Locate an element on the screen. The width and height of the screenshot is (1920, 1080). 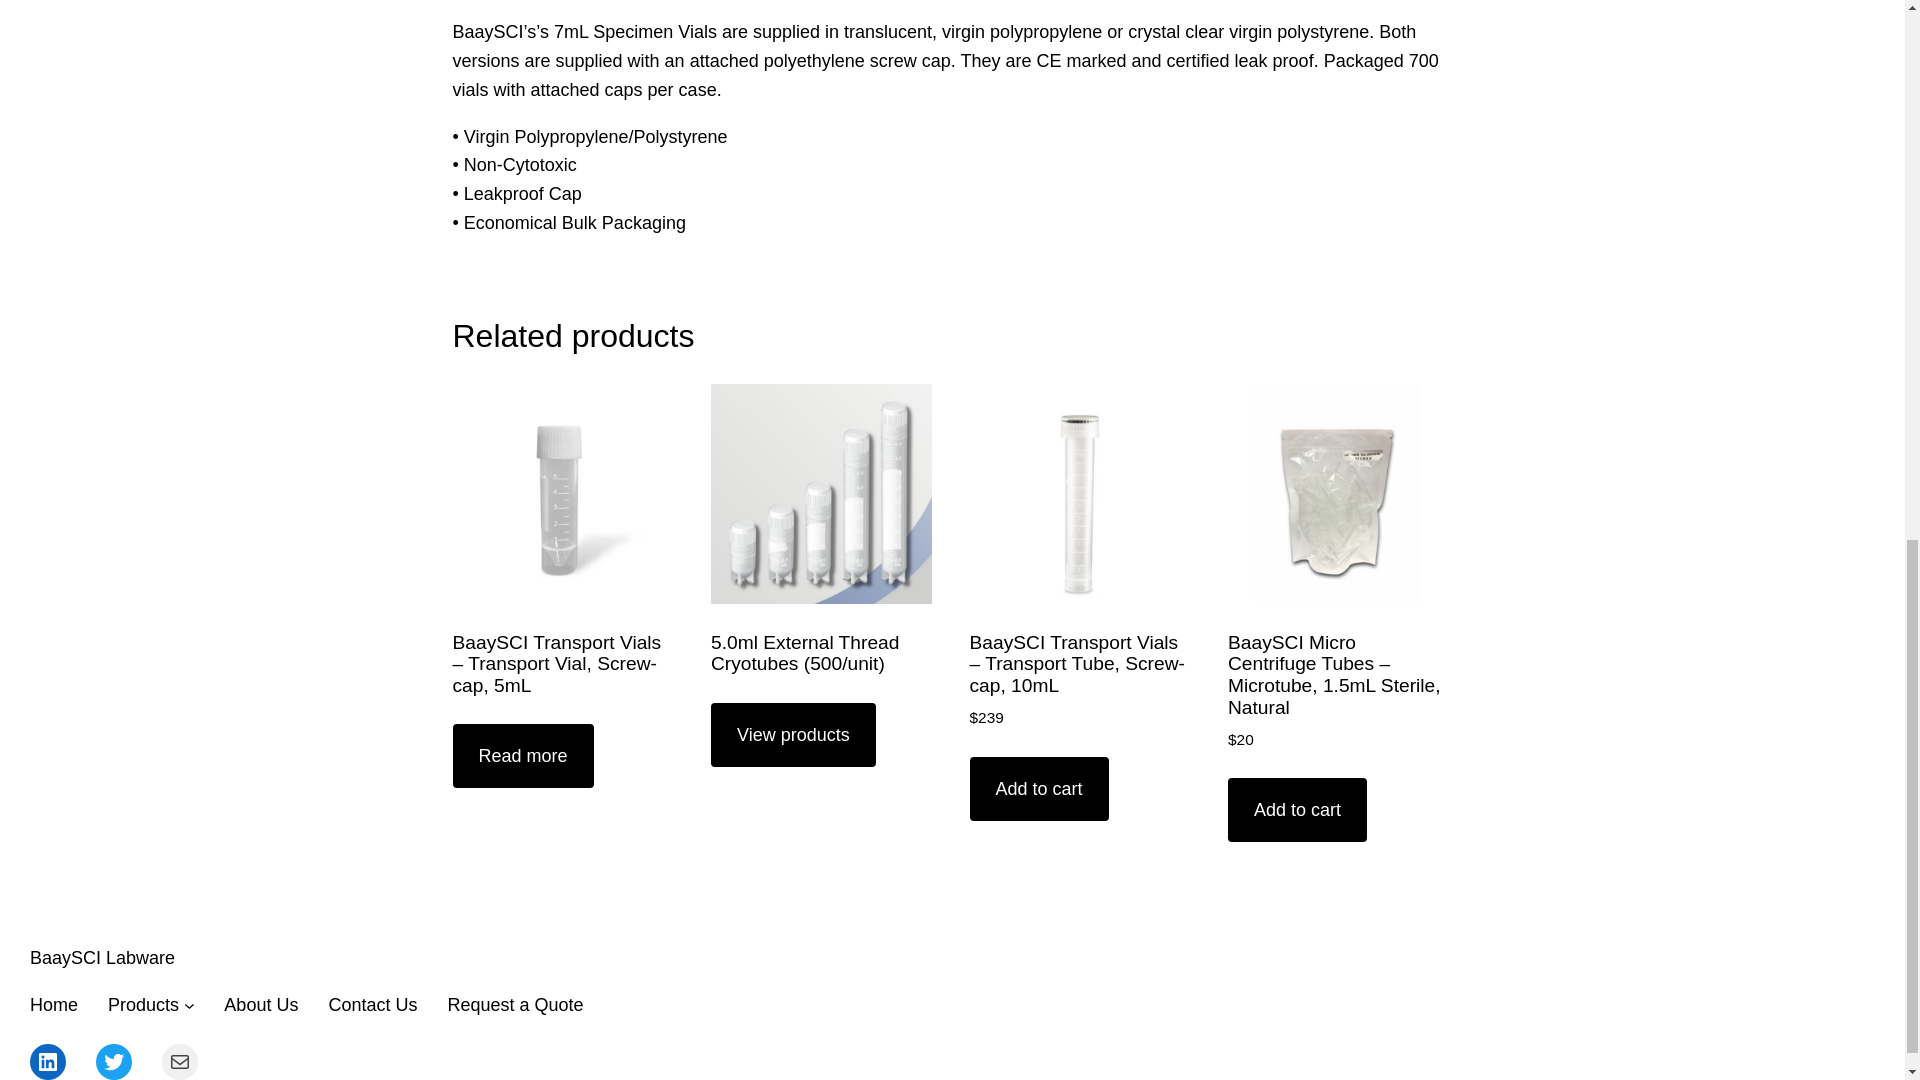
Add to cart is located at coordinates (1039, 788).